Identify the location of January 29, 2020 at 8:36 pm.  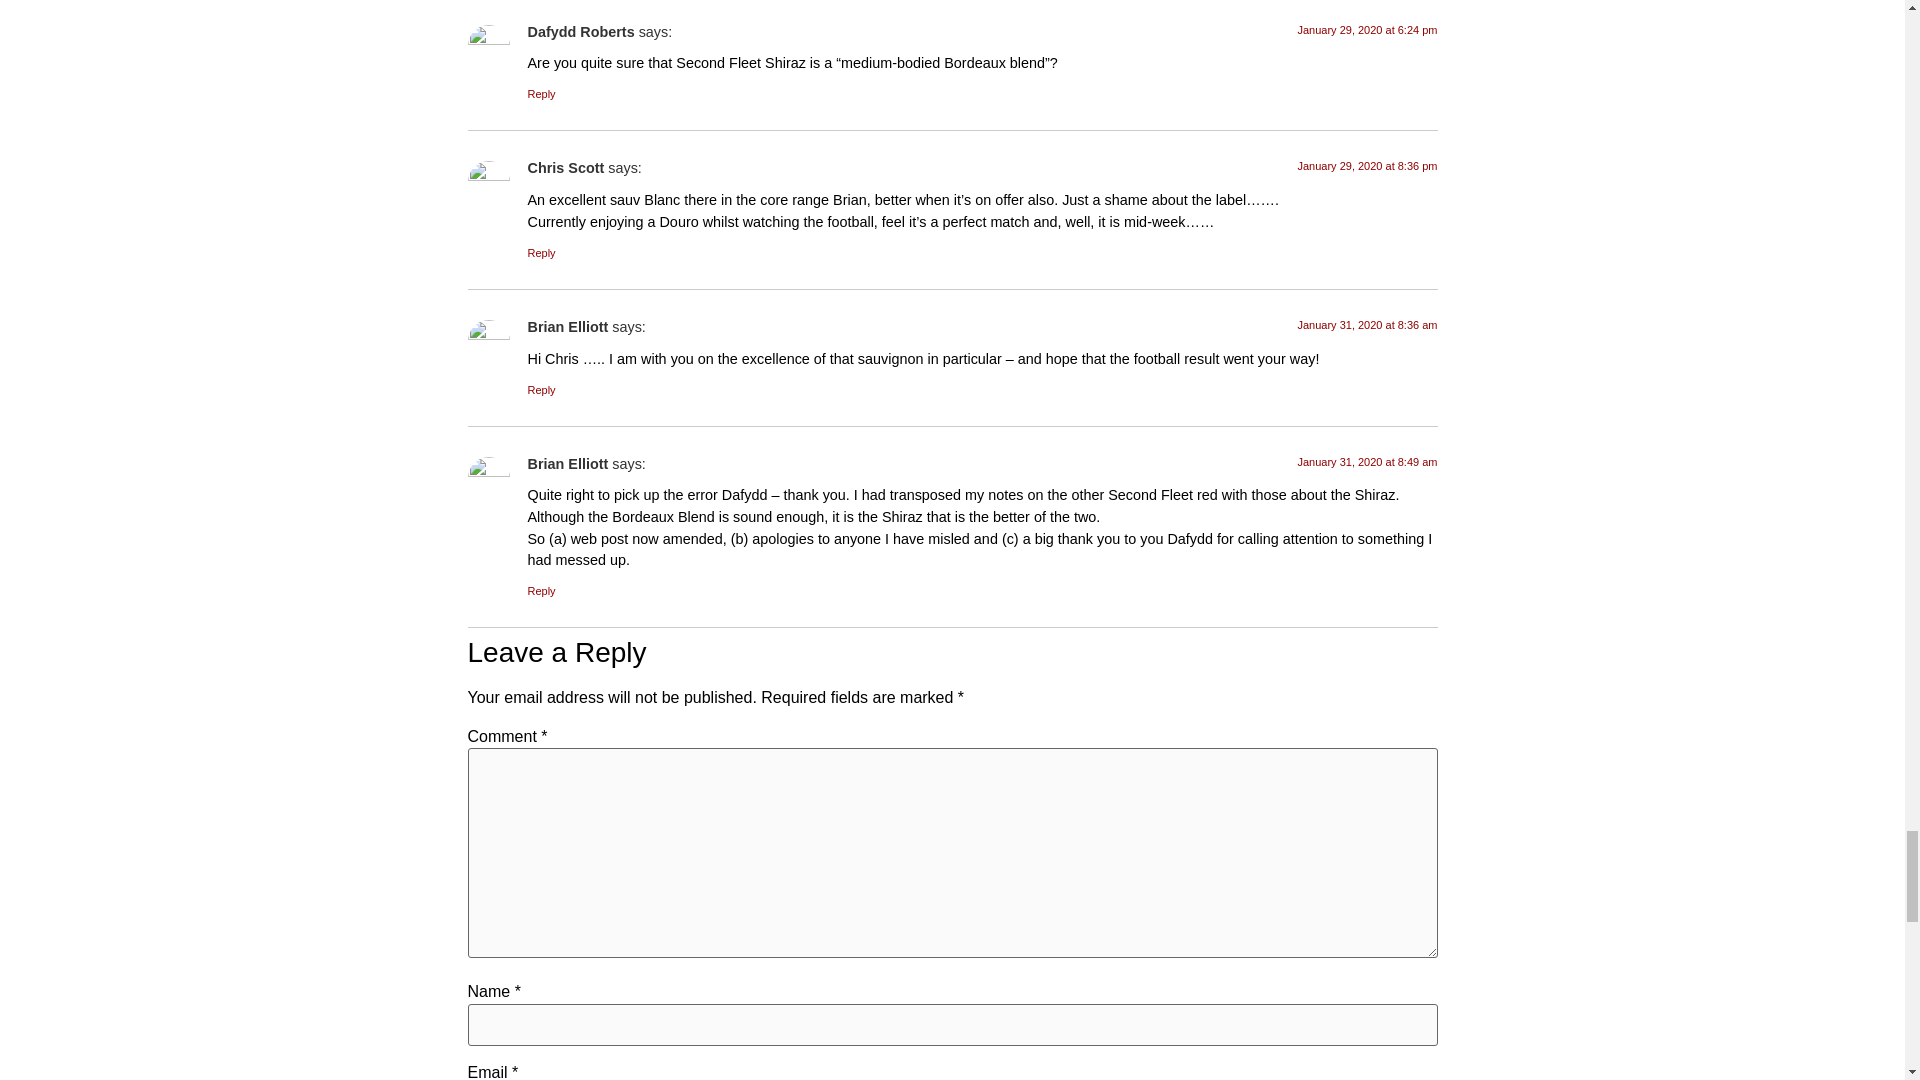
(1366, 165).